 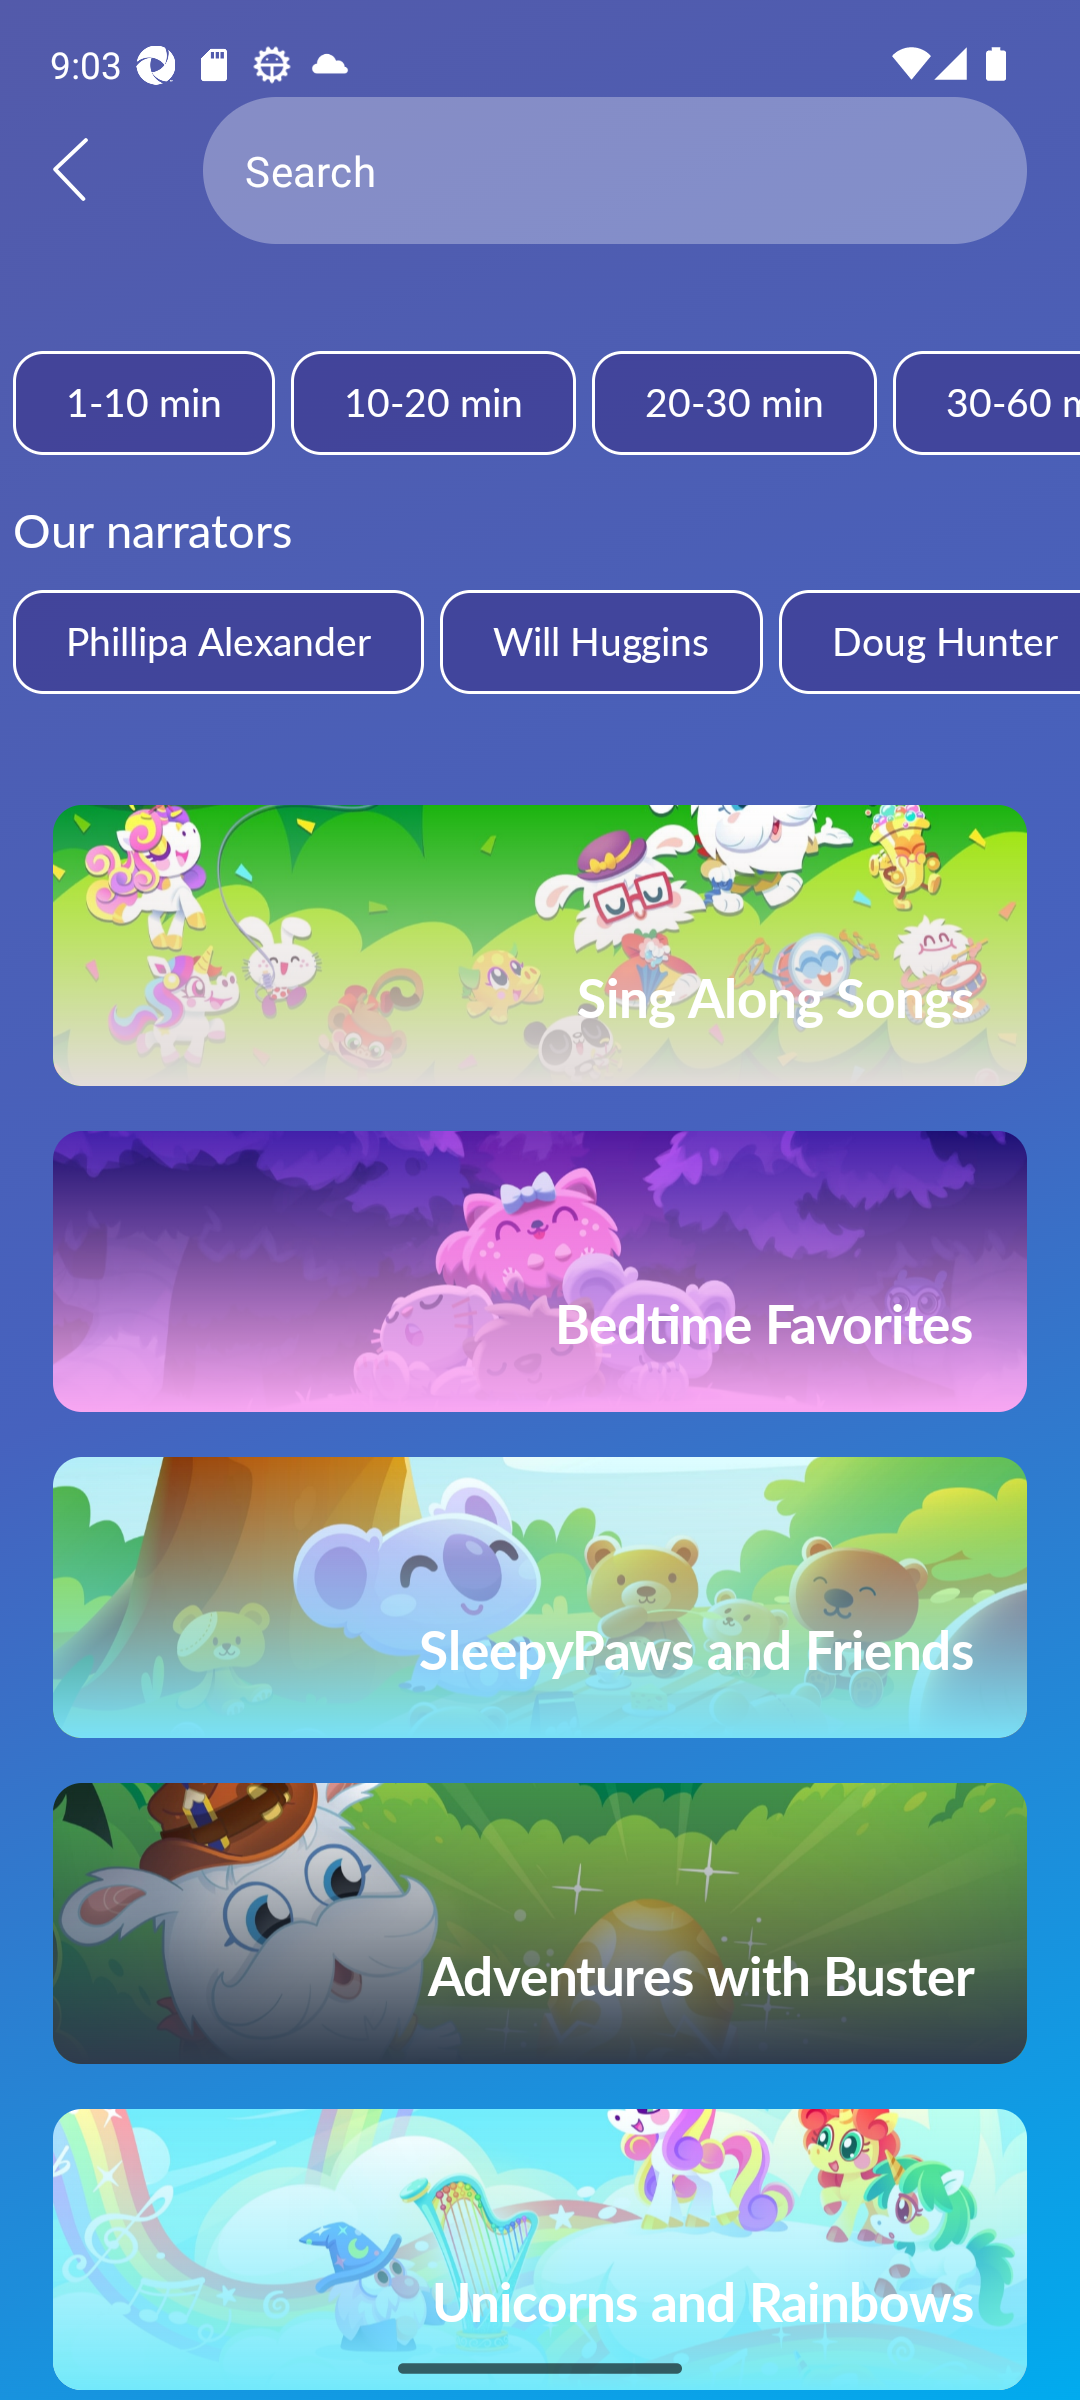 What do you see at coordinates (615, 170) in the screenshot?
I see `Search` at bounding box center [615, 170].